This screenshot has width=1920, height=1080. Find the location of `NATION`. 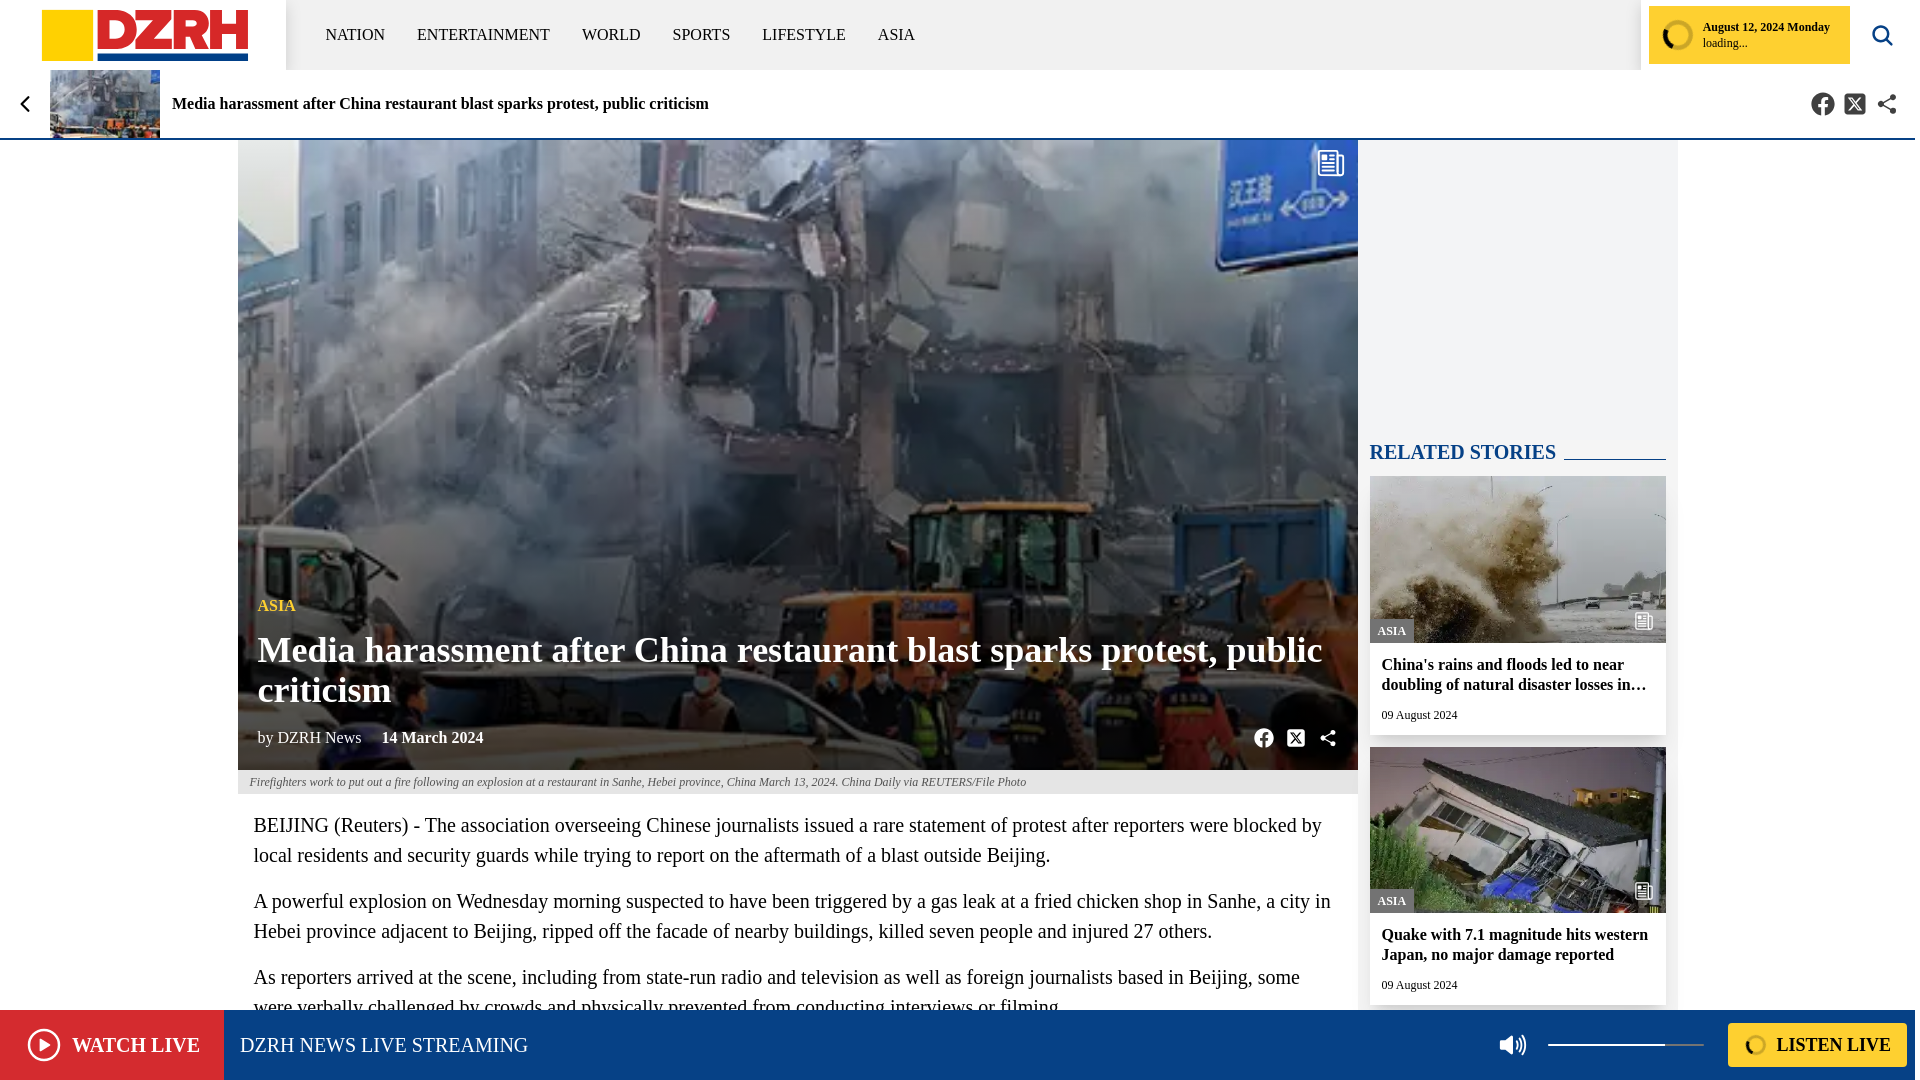

NATION is located at coordinates (356, 34).